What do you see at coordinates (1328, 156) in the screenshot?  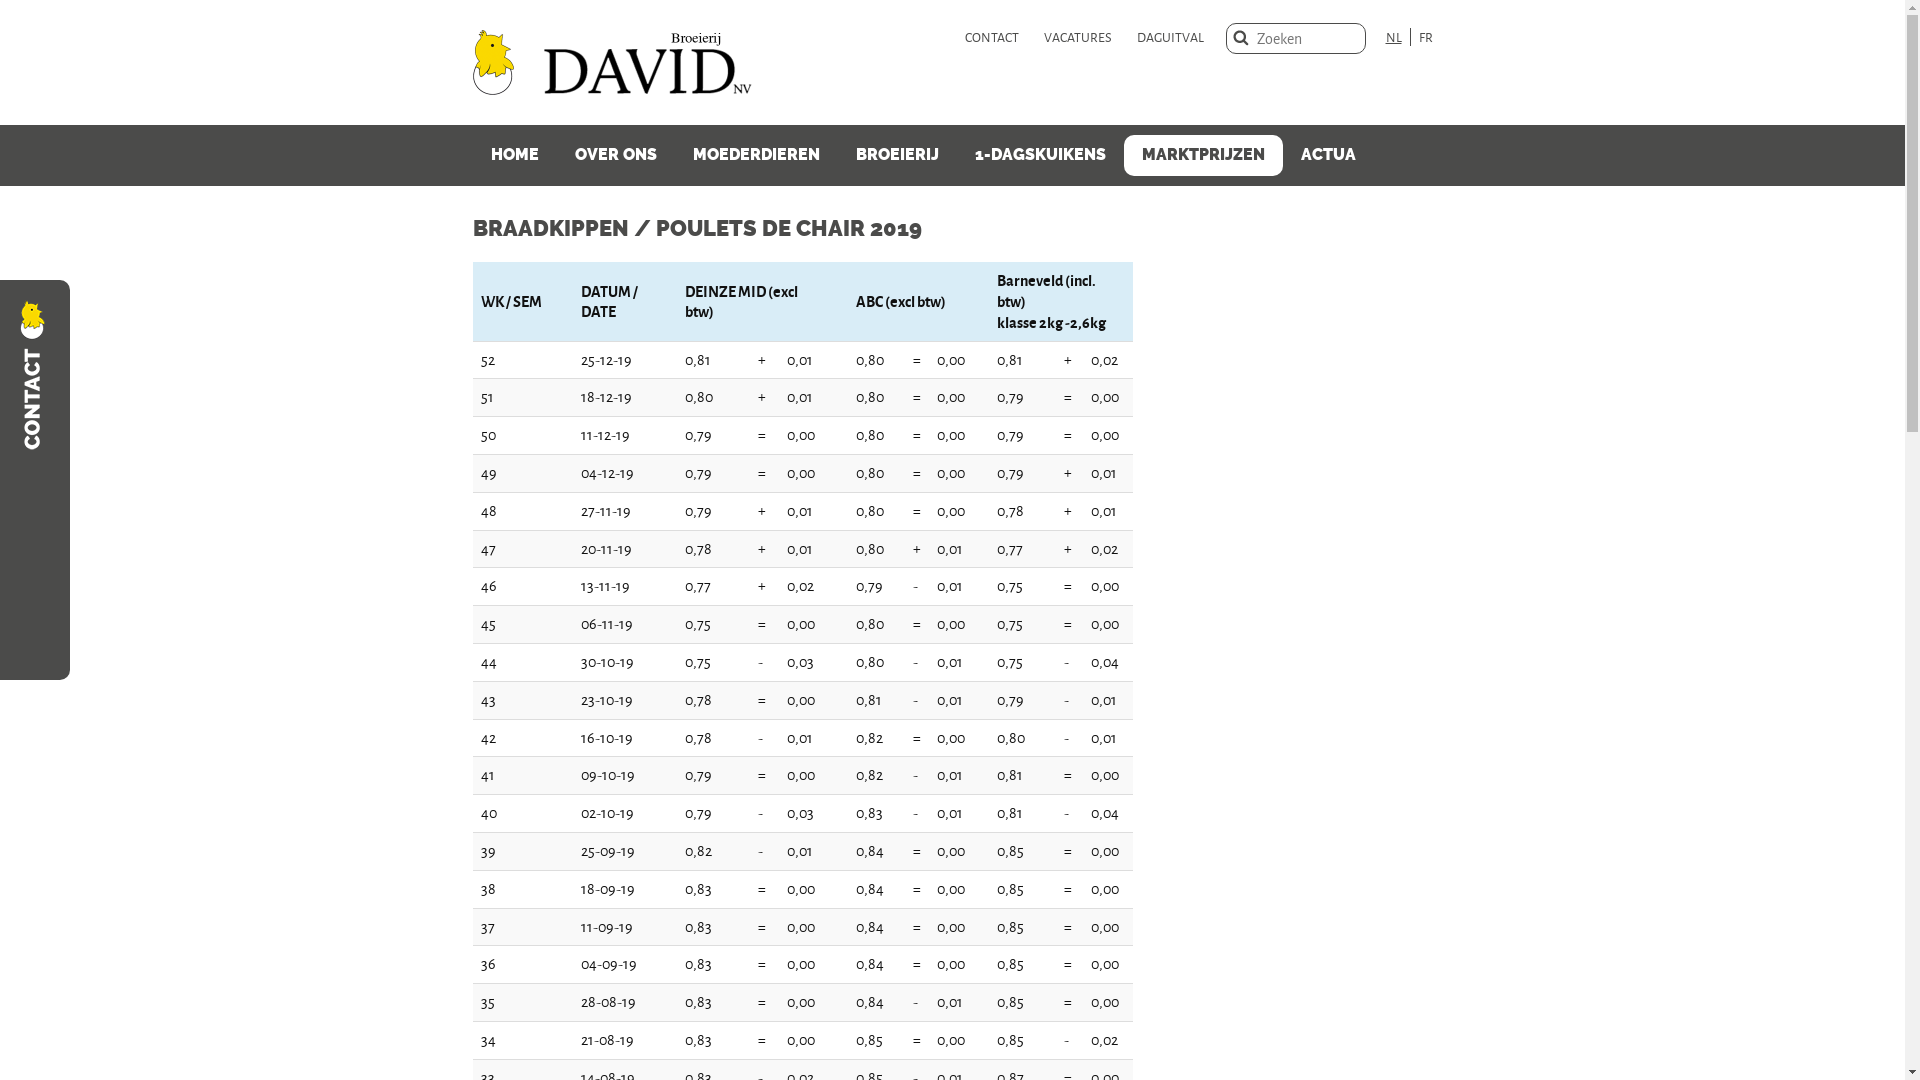 I see `ACTUA` at bounding box center [1328, 156].